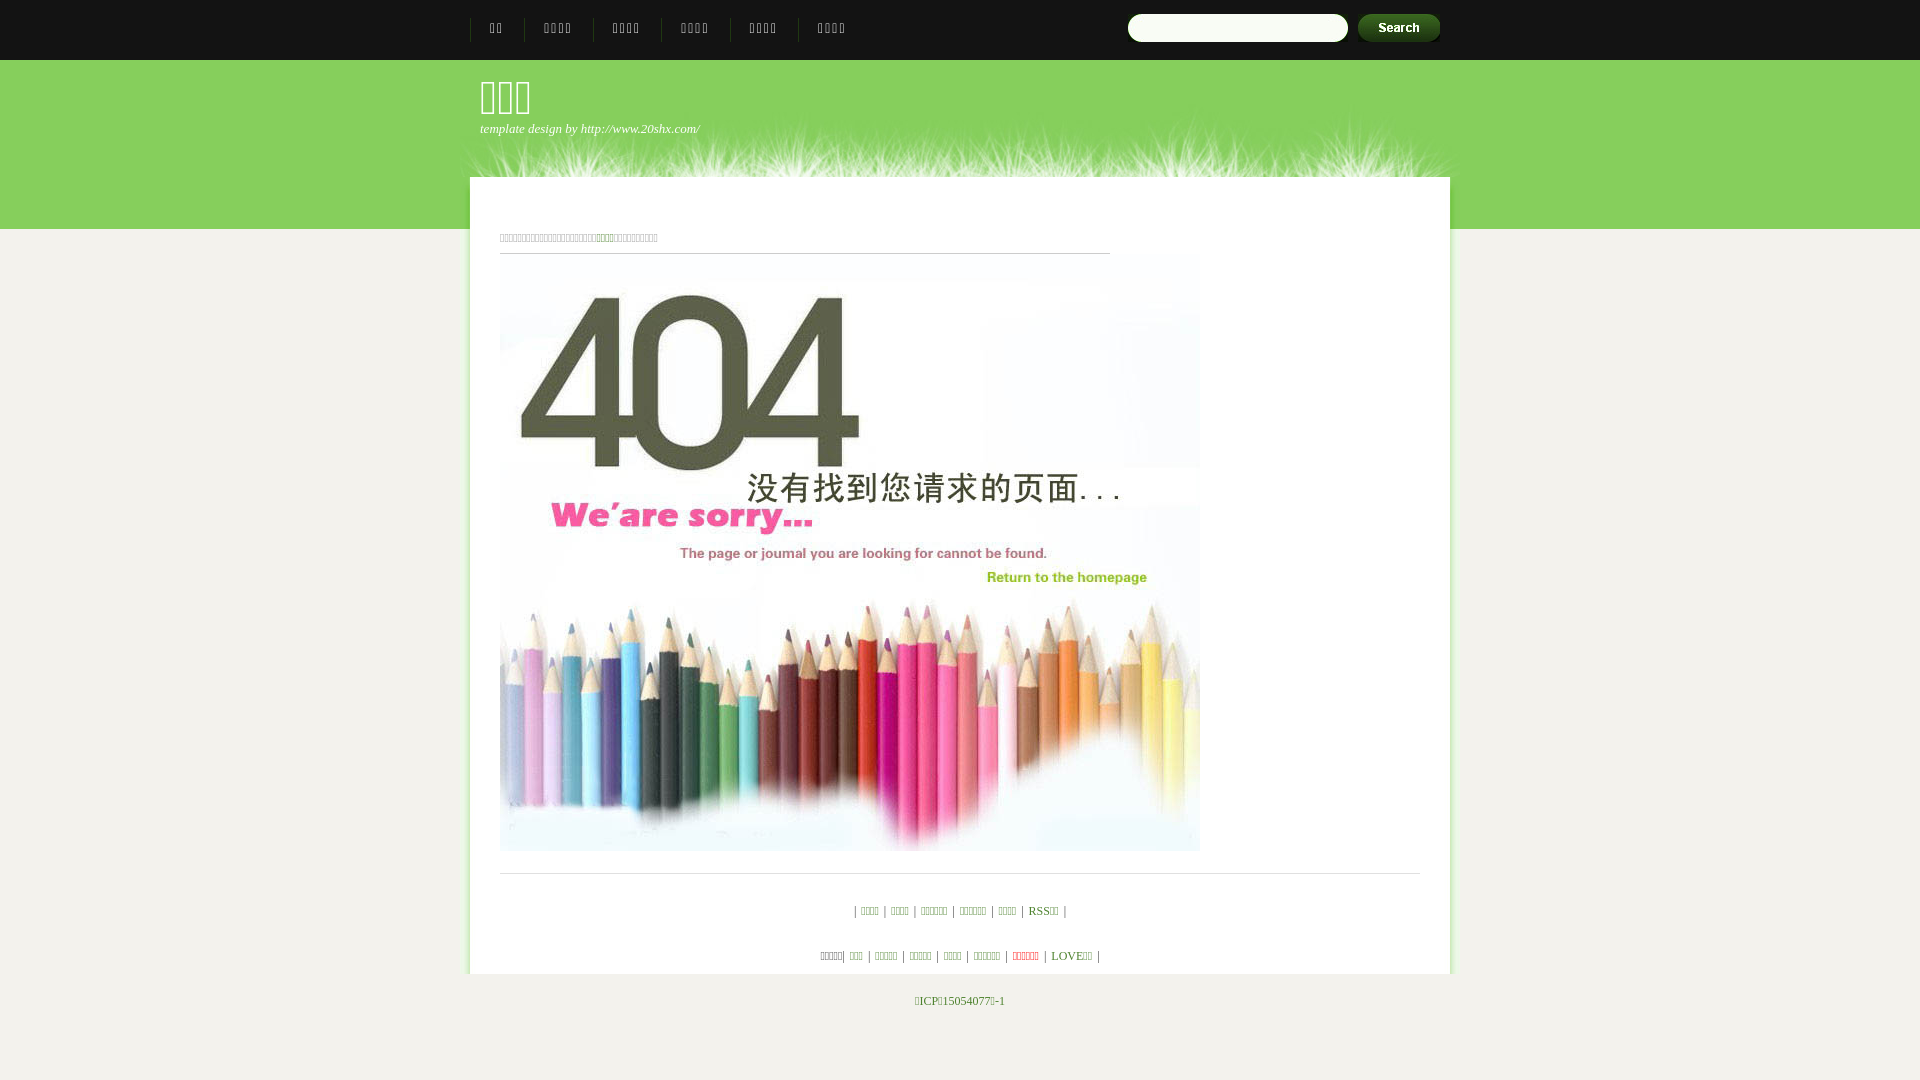 The image size is (1920, 1080). What do you see at coordinates (640, 128) in the screenshot?
I see `http://www.20shx.com/` at bounding box center [640, 128].